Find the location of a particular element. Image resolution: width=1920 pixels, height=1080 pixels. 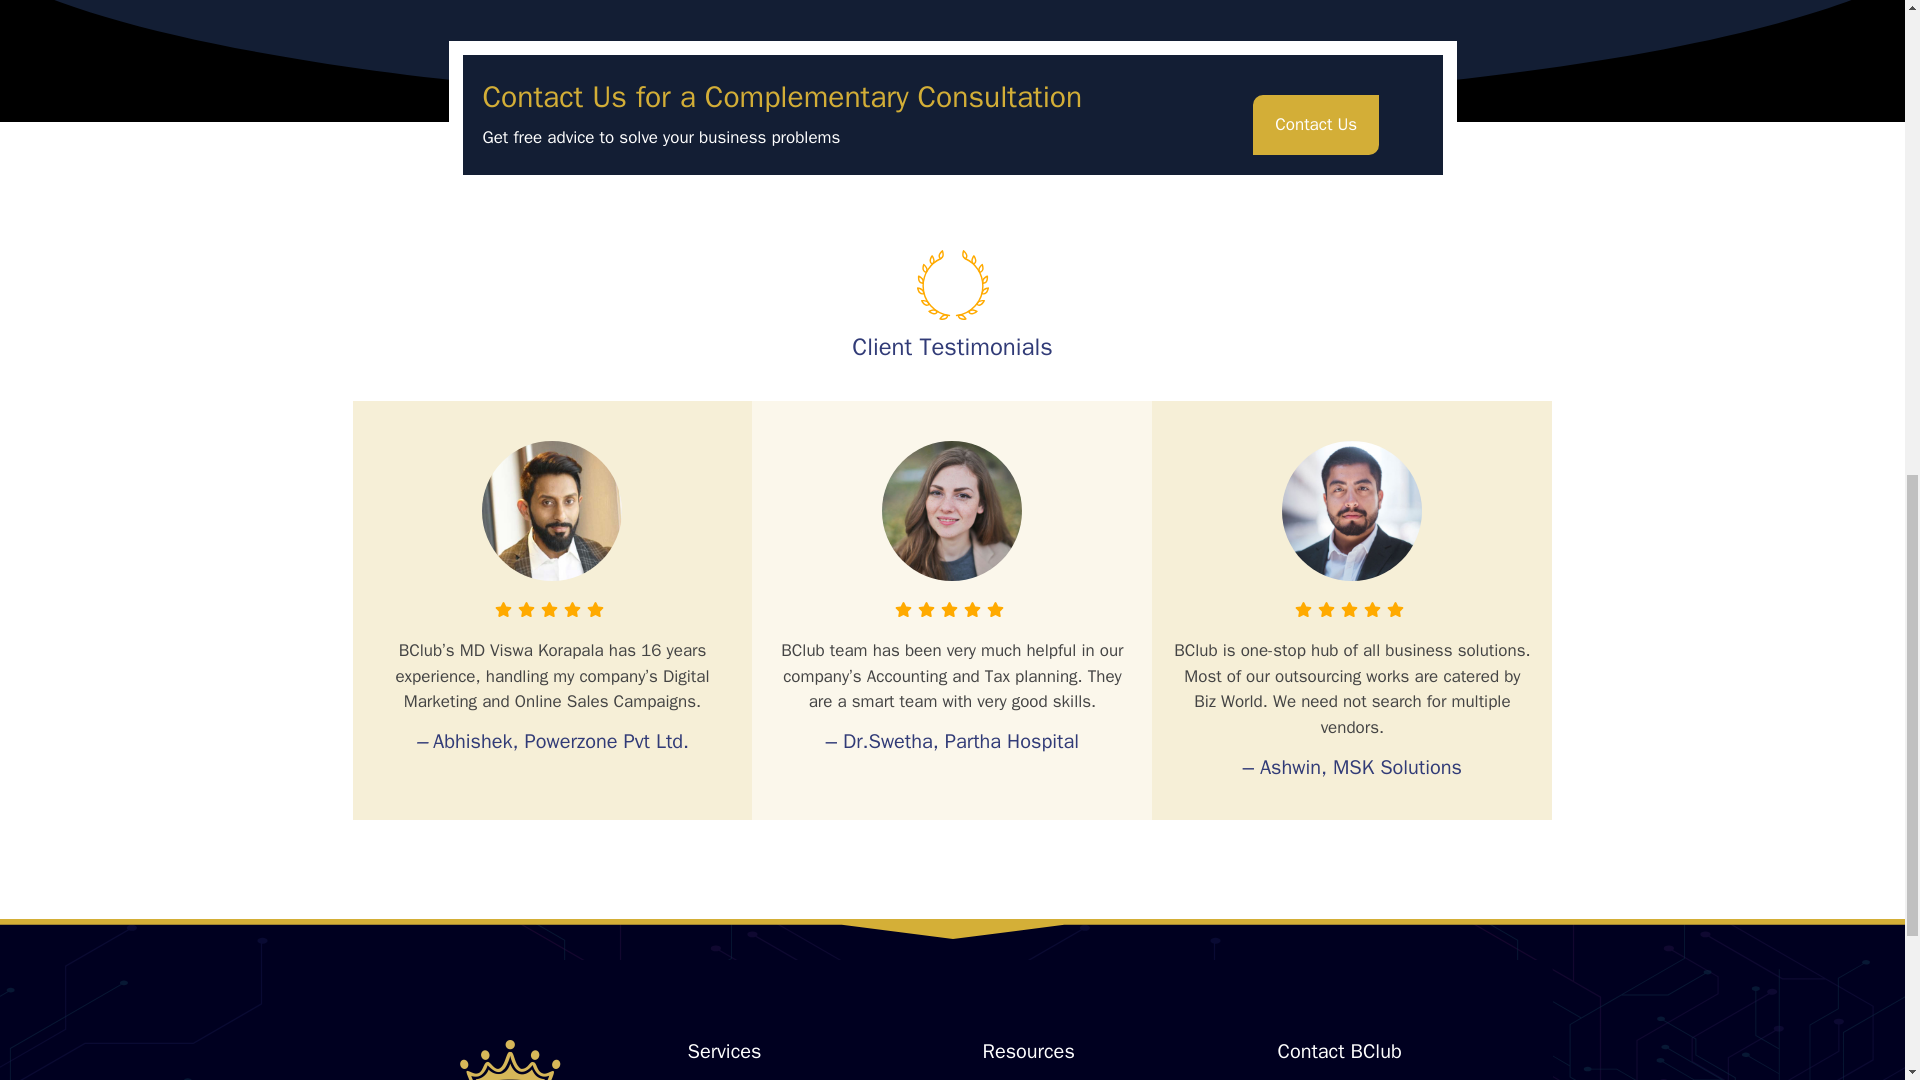

Contact Us is located at coordinates (1316, 125).